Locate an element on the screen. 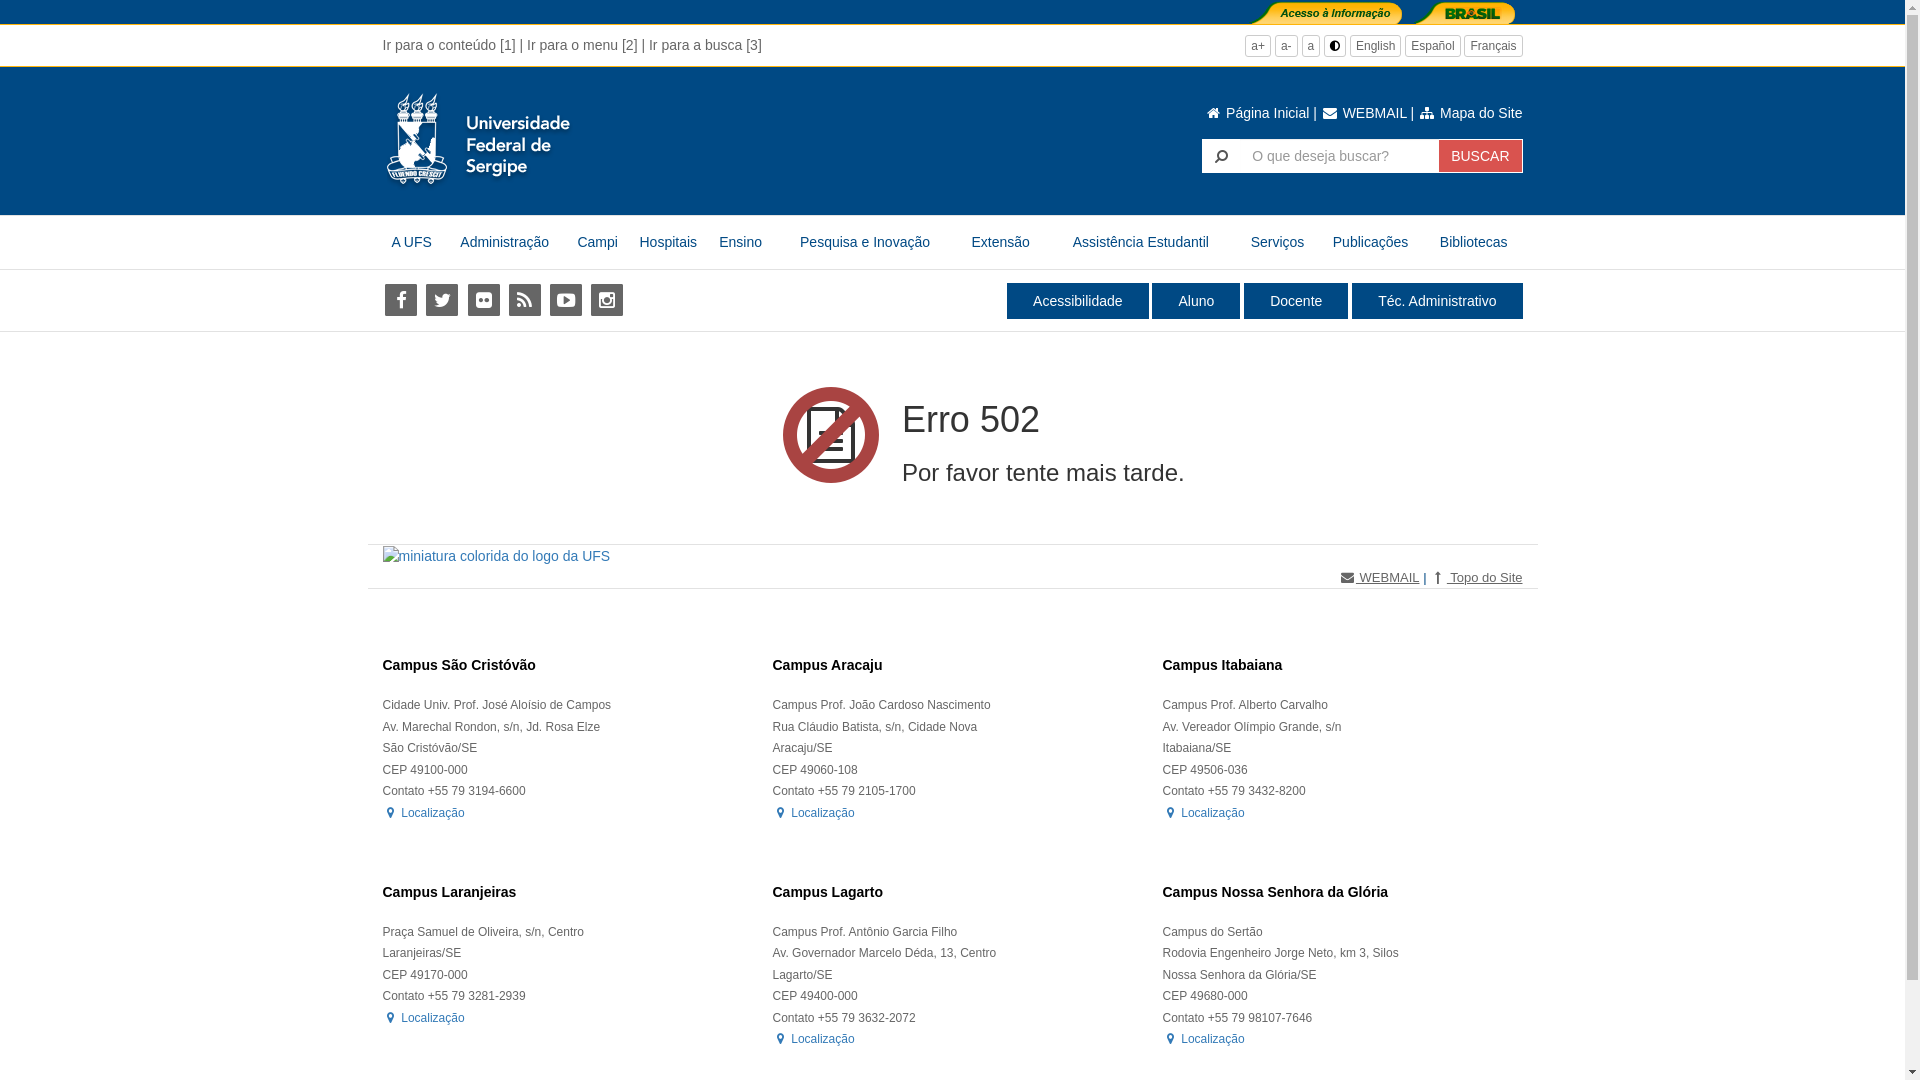 The image size is (1920, 1080). Topo do Site is located at coordinates (1476, 578).